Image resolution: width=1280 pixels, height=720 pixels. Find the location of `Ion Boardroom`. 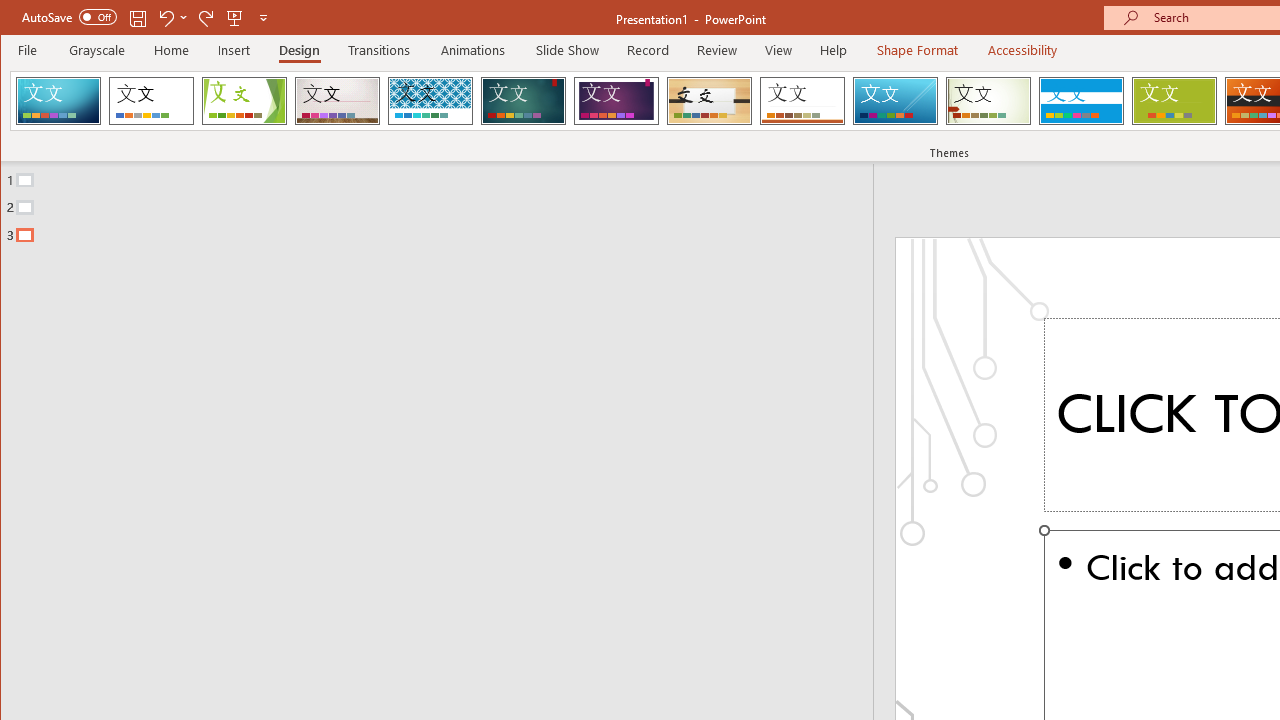

Ion Boardroom is located at coordinates (616, 100).